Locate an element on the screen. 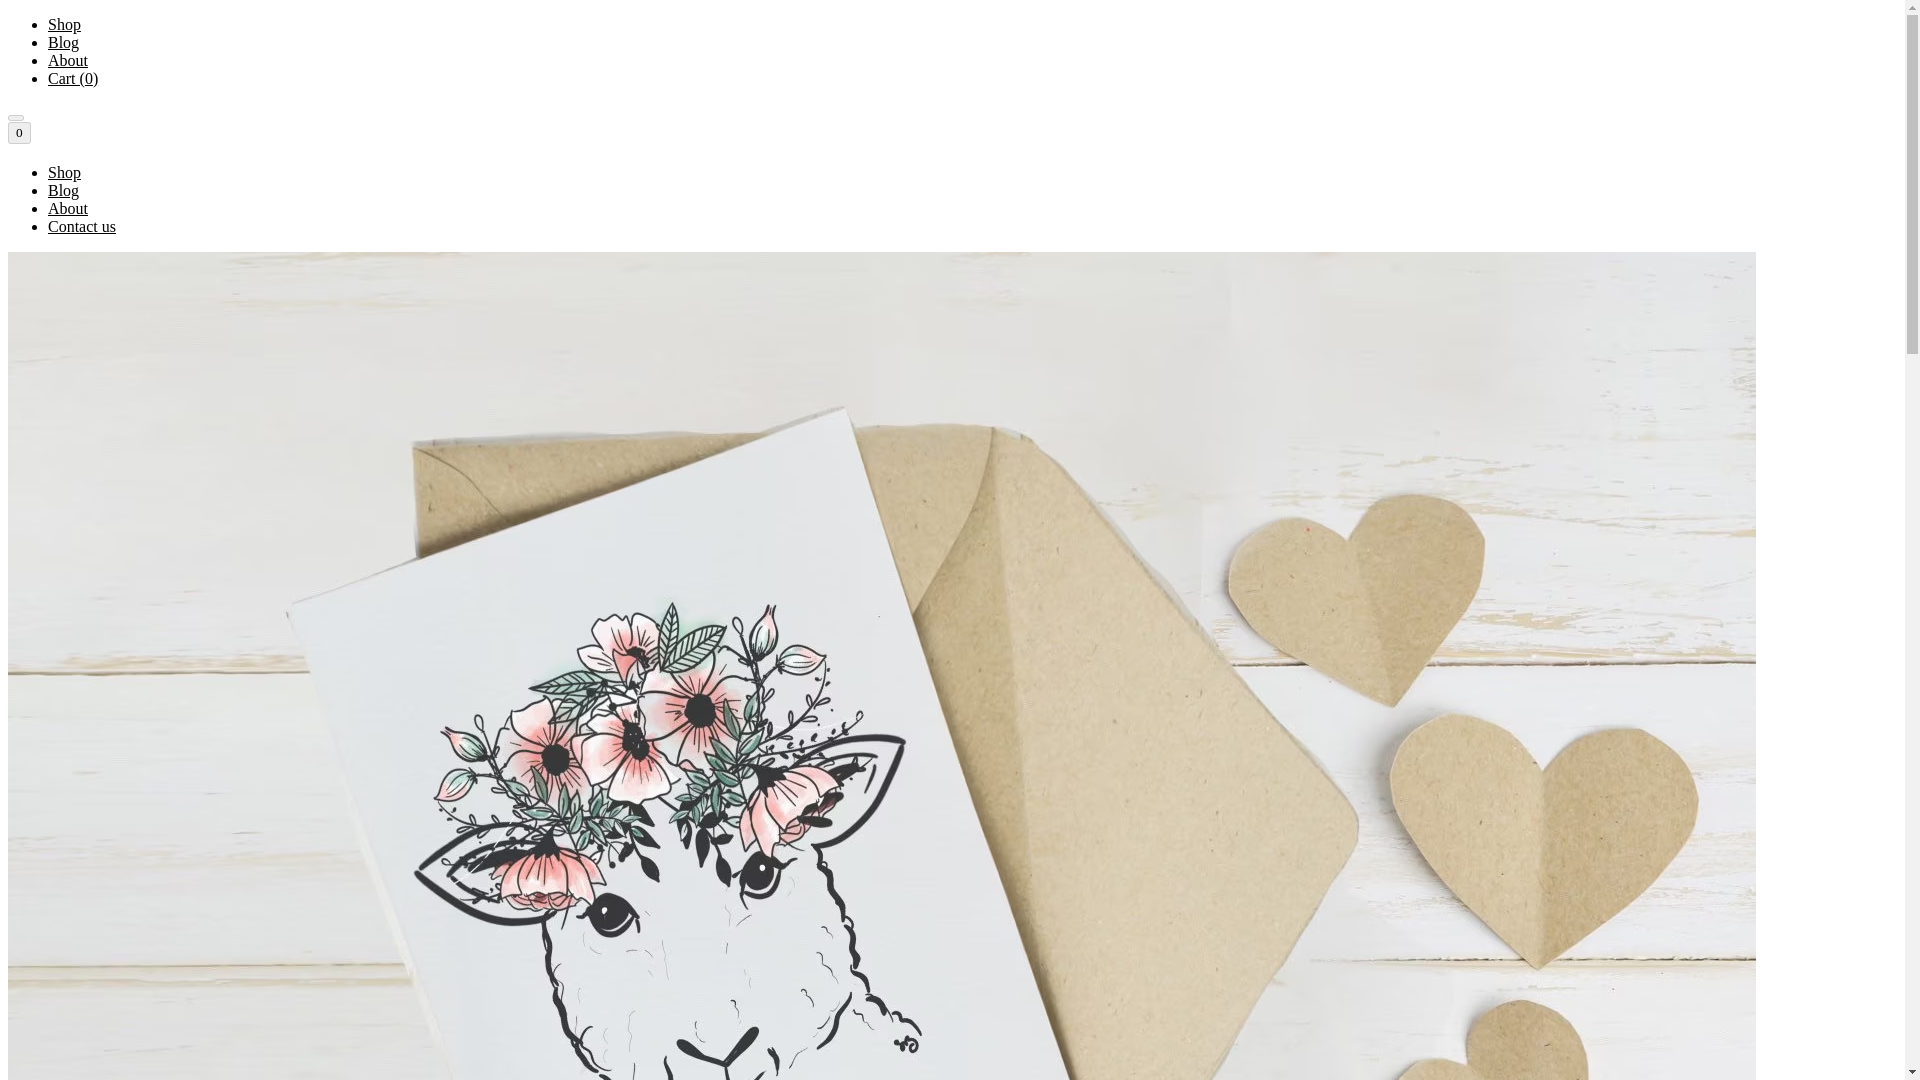 This screenshot has width=1920, height=1080. 0 is located at coordinates (18, 132).